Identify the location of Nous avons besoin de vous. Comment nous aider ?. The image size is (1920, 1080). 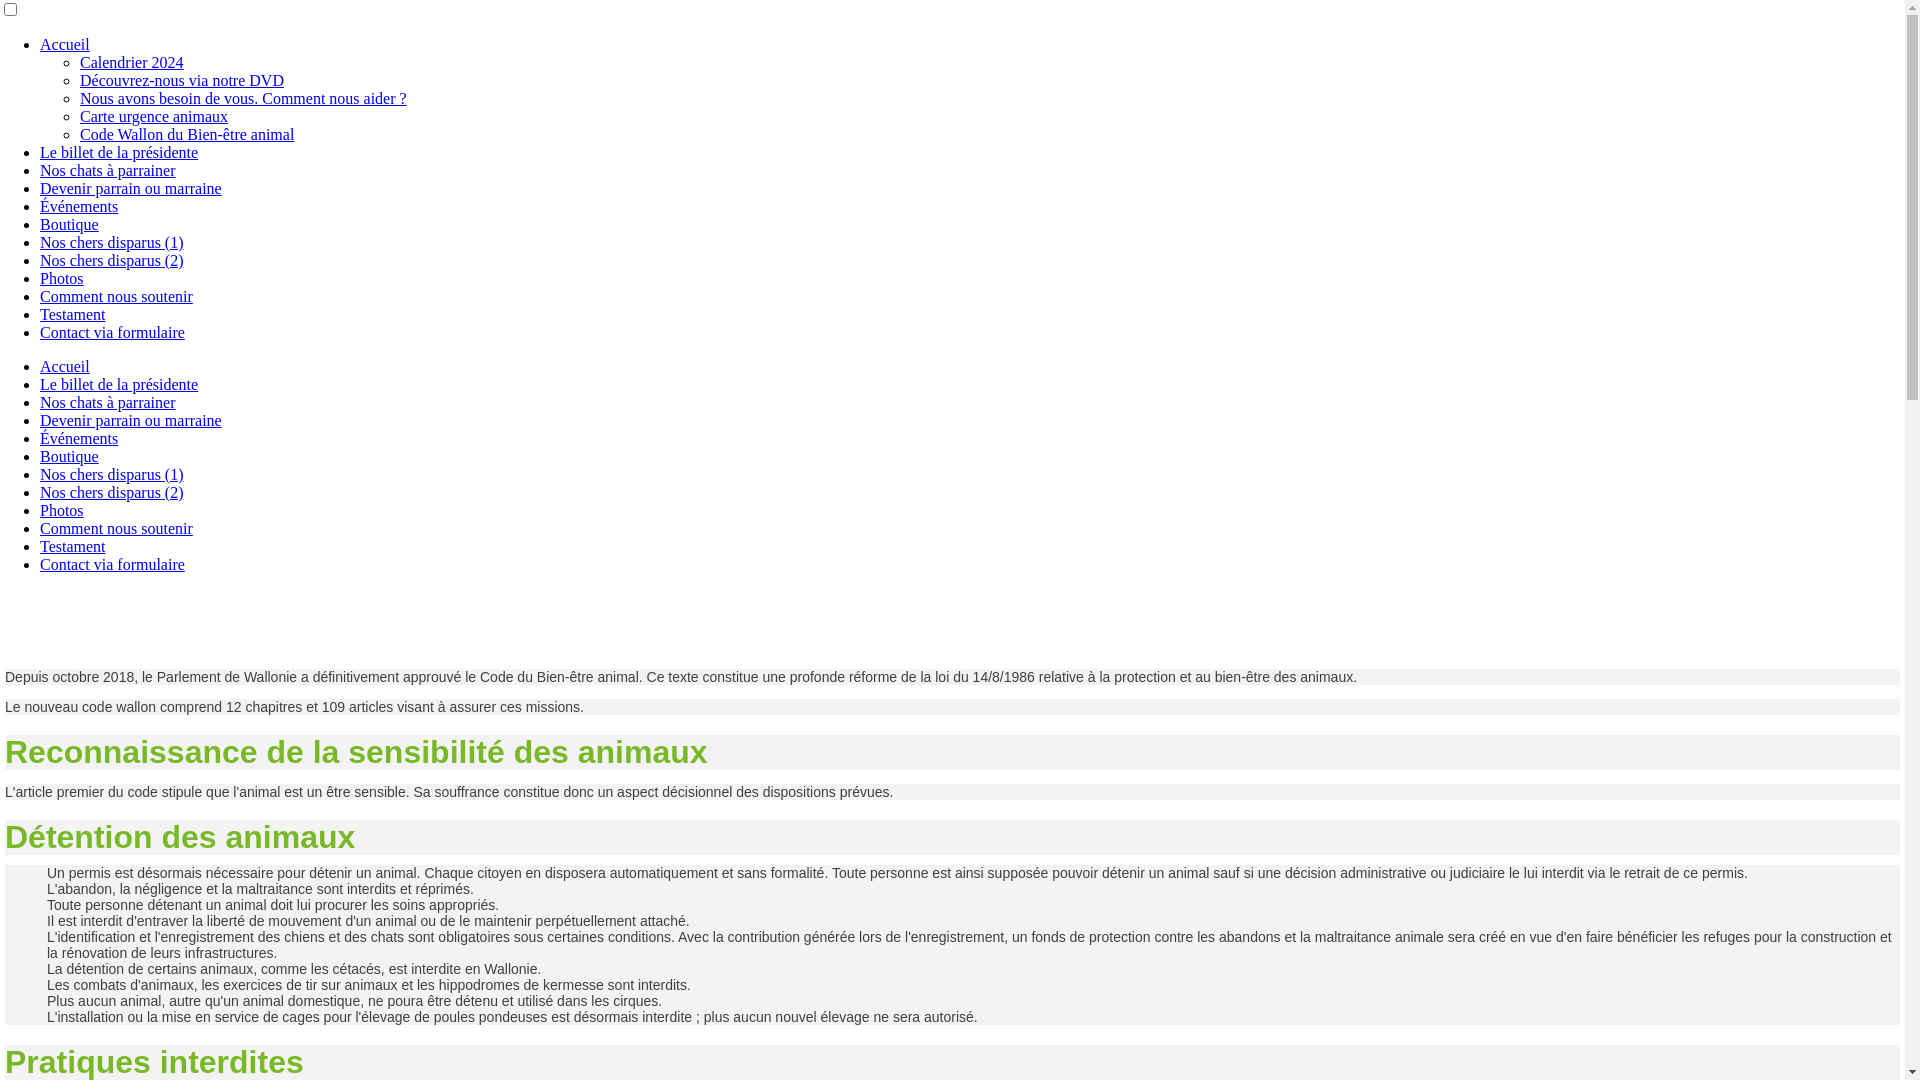
(244, 98).